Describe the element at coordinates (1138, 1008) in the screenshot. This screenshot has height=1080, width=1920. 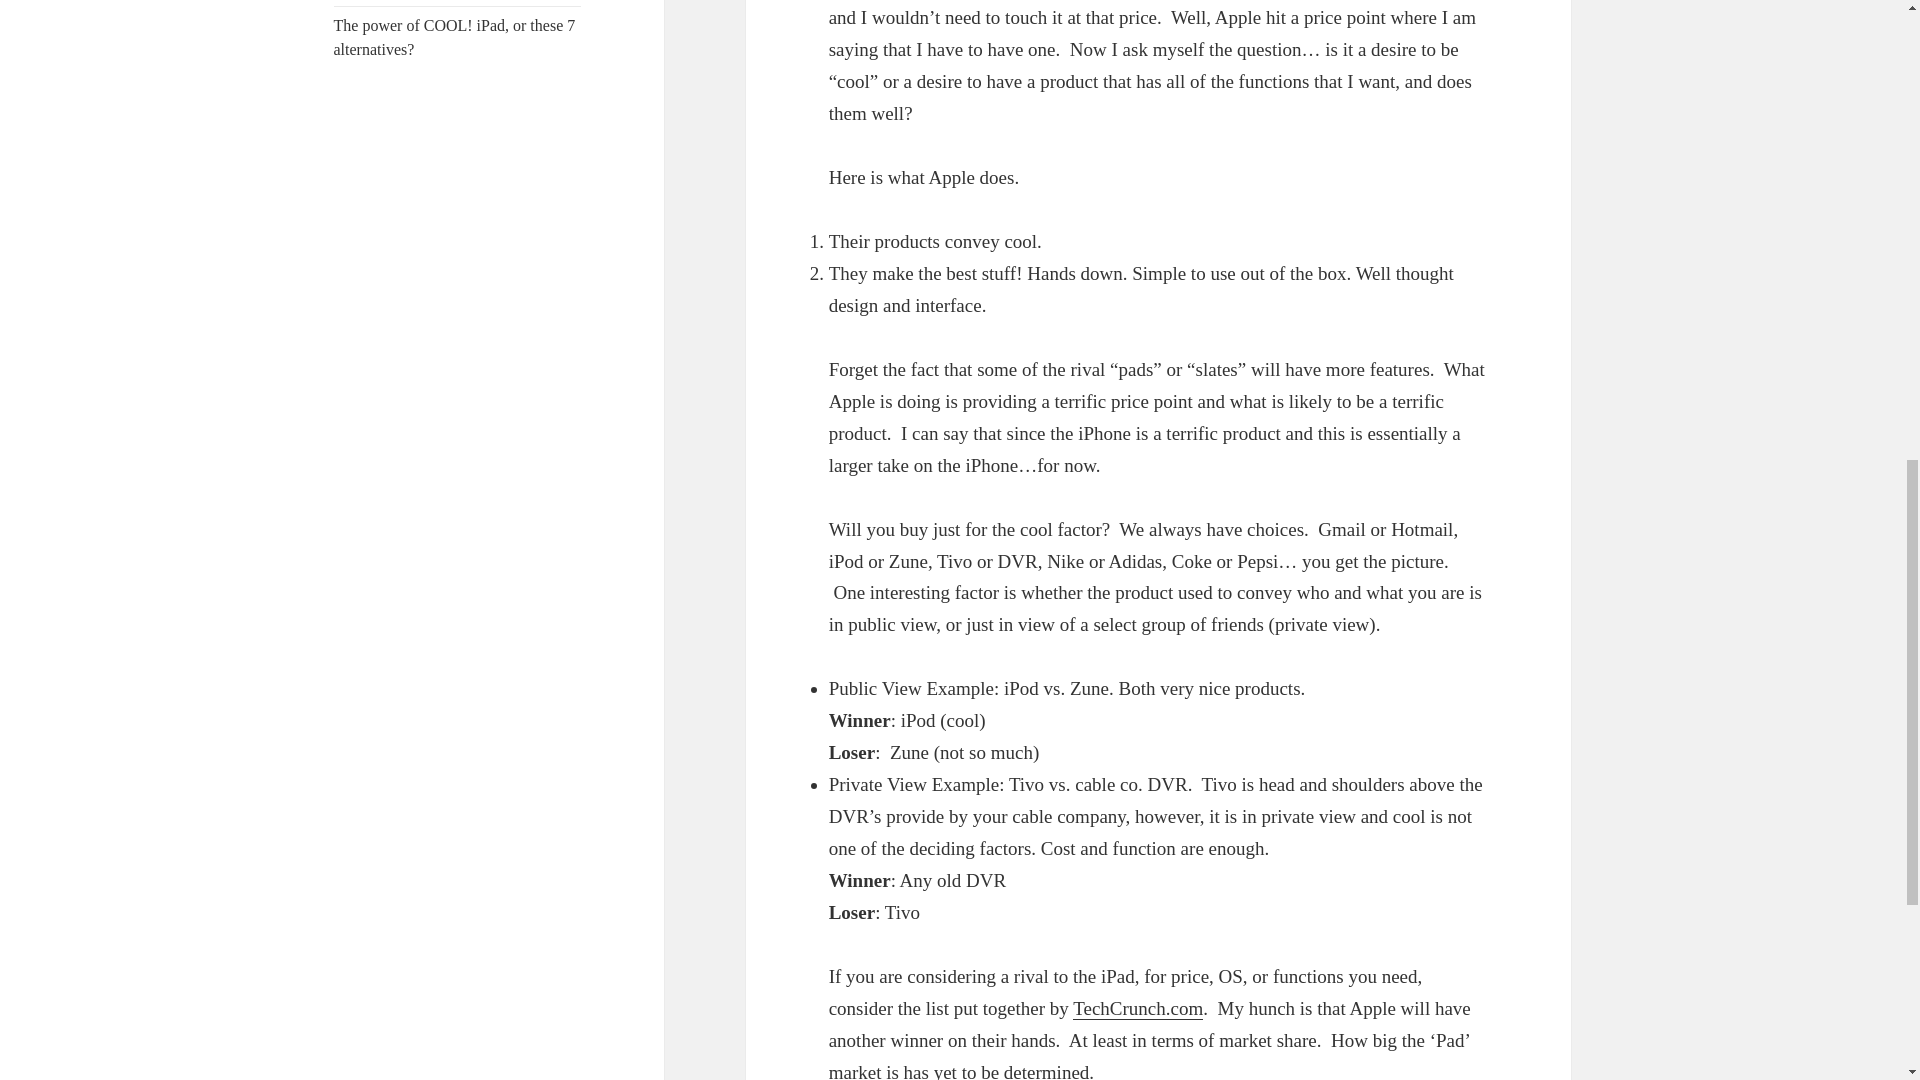
I see `TechCrunch.com` at that location.